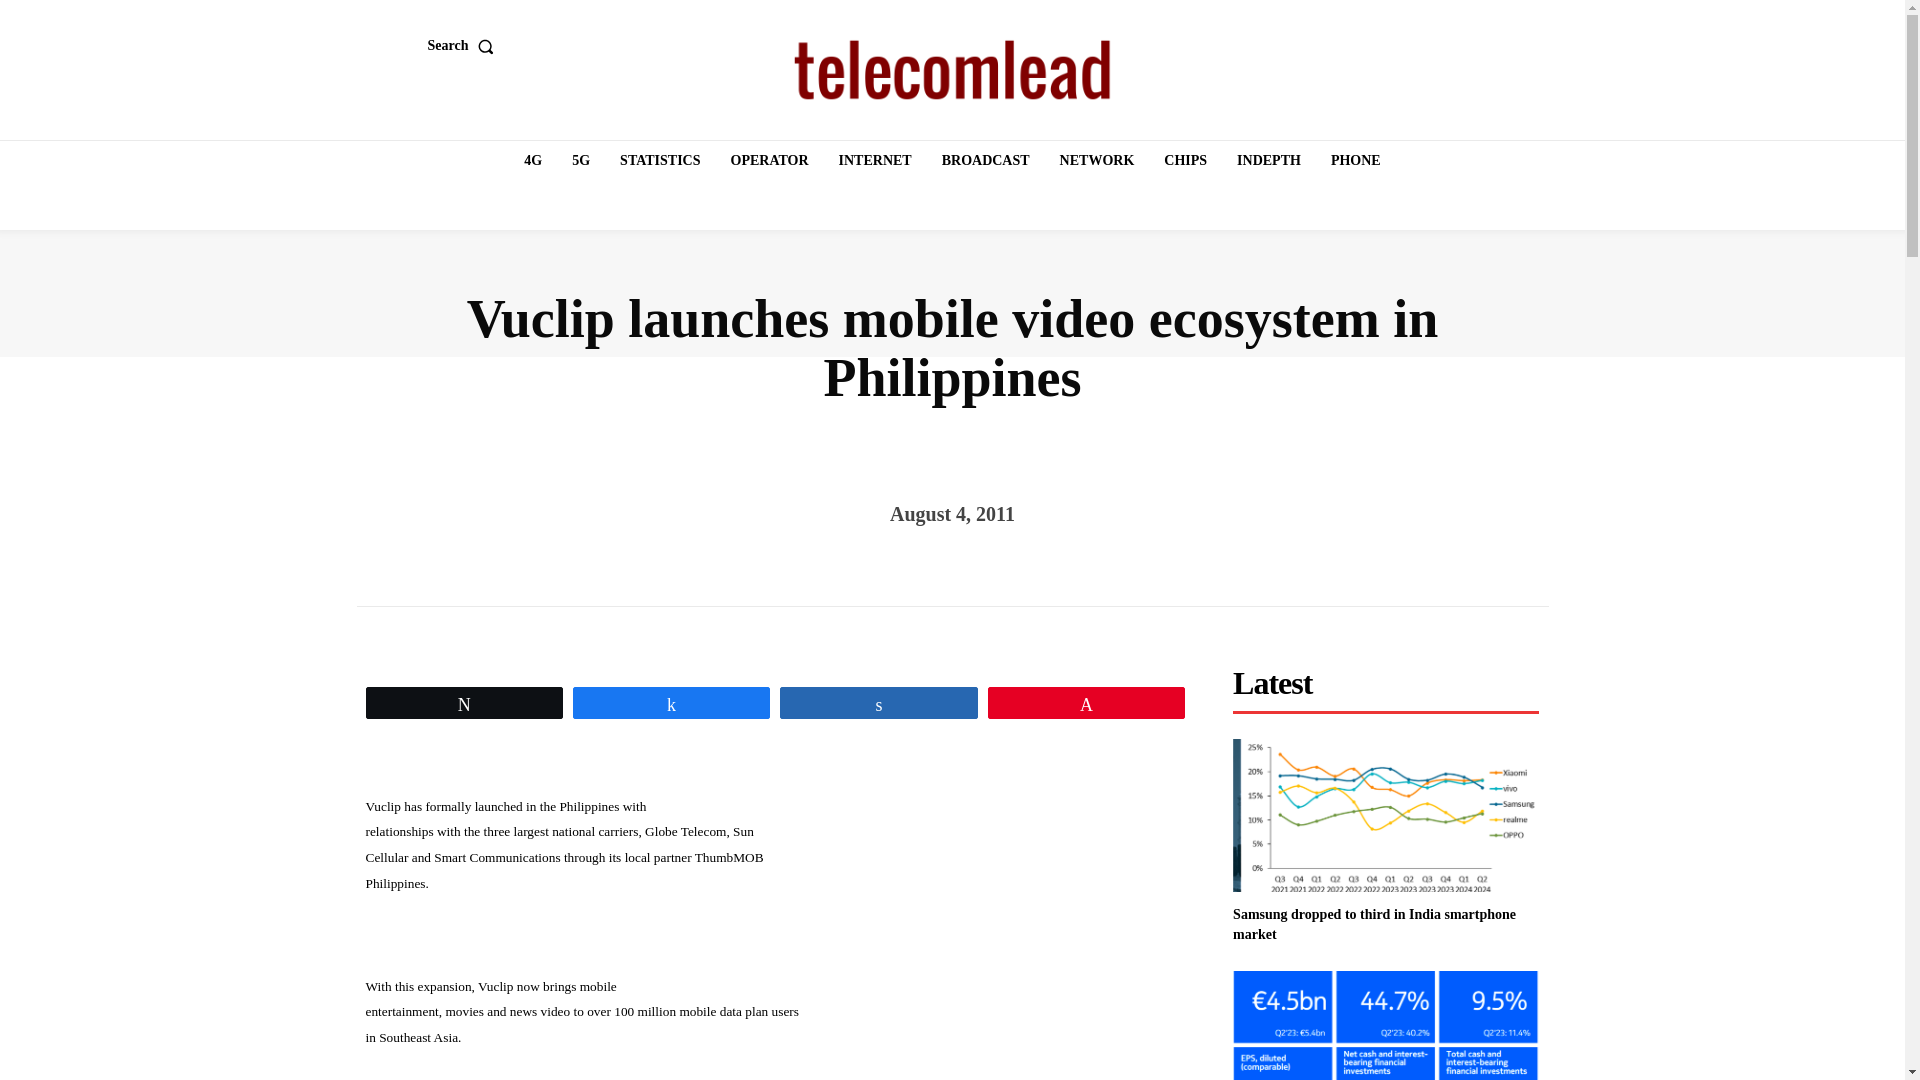 The image size is (1920, 1080). What do you see at coordinates (1355, 161) in the screenshot?
I see `PHONE` at bounding box center [1355, 161].